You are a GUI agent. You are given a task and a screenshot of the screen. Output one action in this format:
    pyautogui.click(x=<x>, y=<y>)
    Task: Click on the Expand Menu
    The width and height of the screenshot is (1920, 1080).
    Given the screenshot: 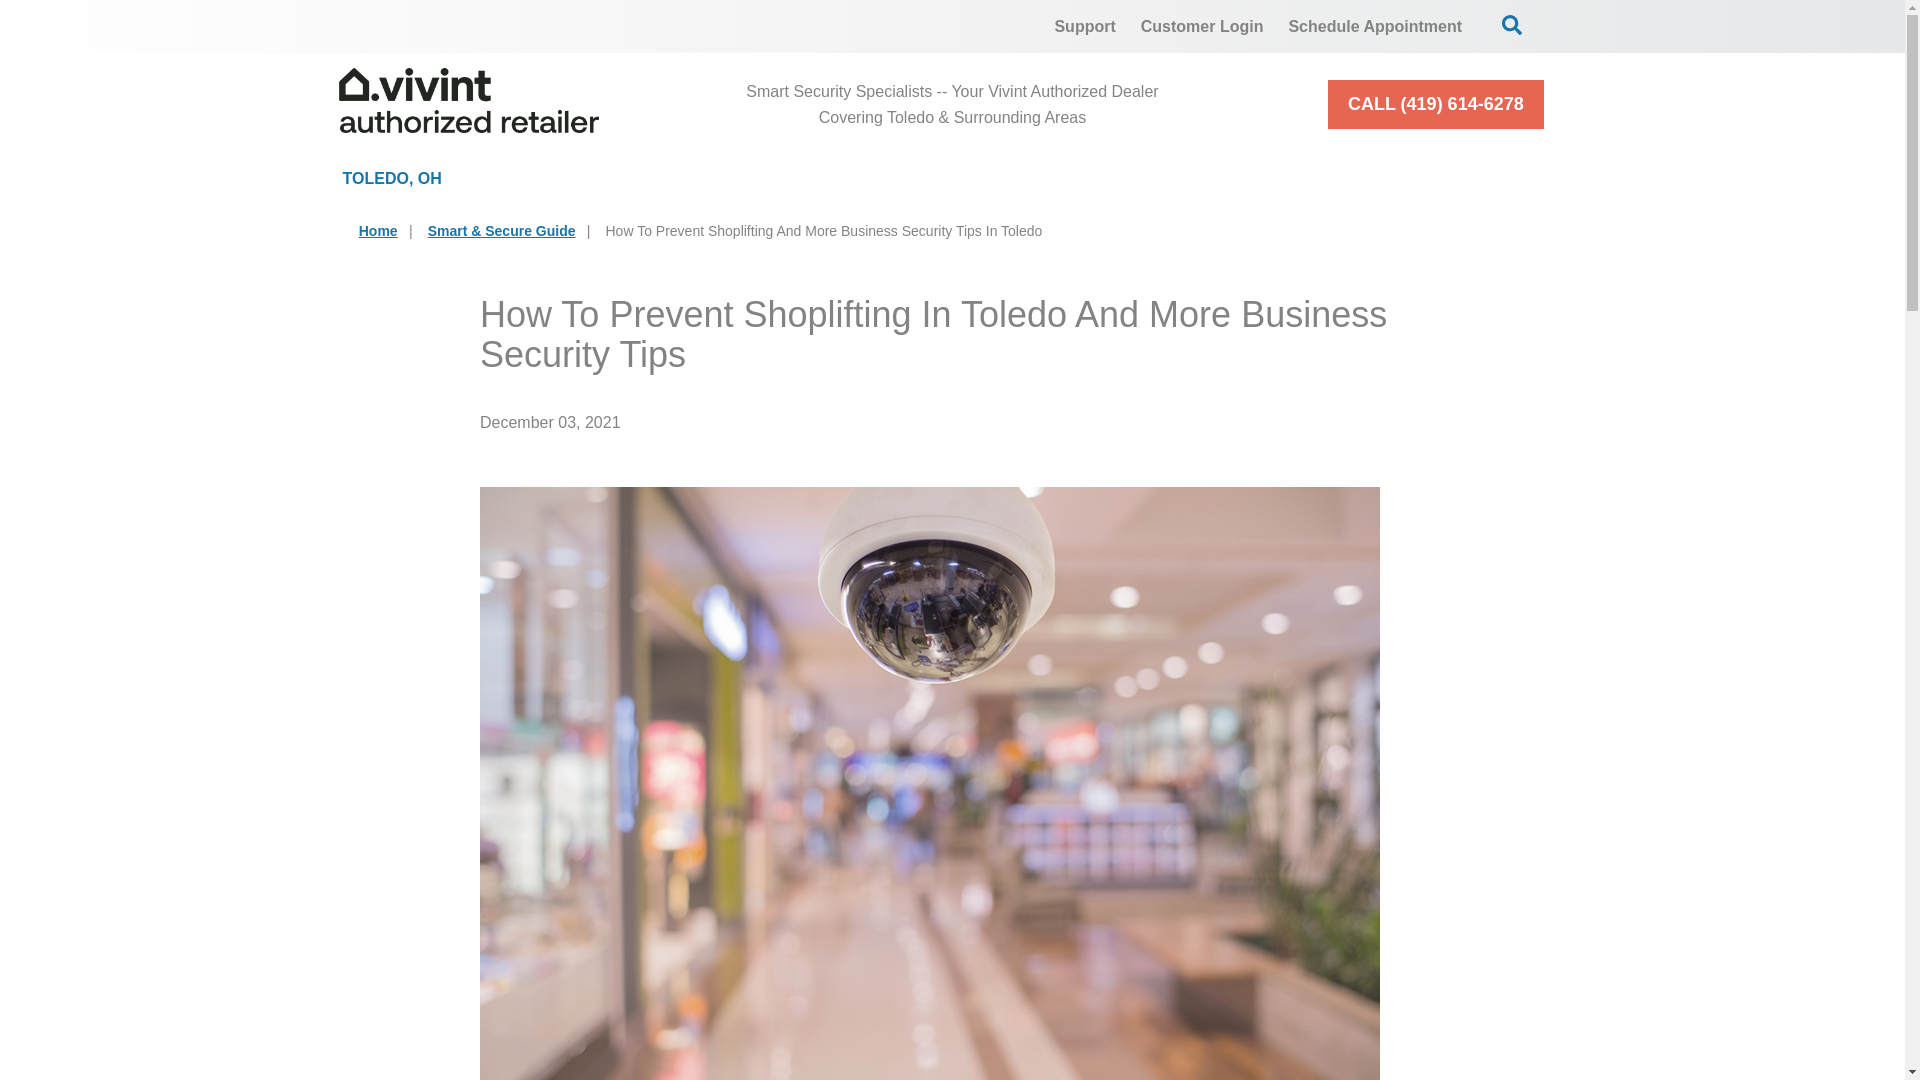 What is the action you would take?
    pyautogui.click(x=908, y=178)
    